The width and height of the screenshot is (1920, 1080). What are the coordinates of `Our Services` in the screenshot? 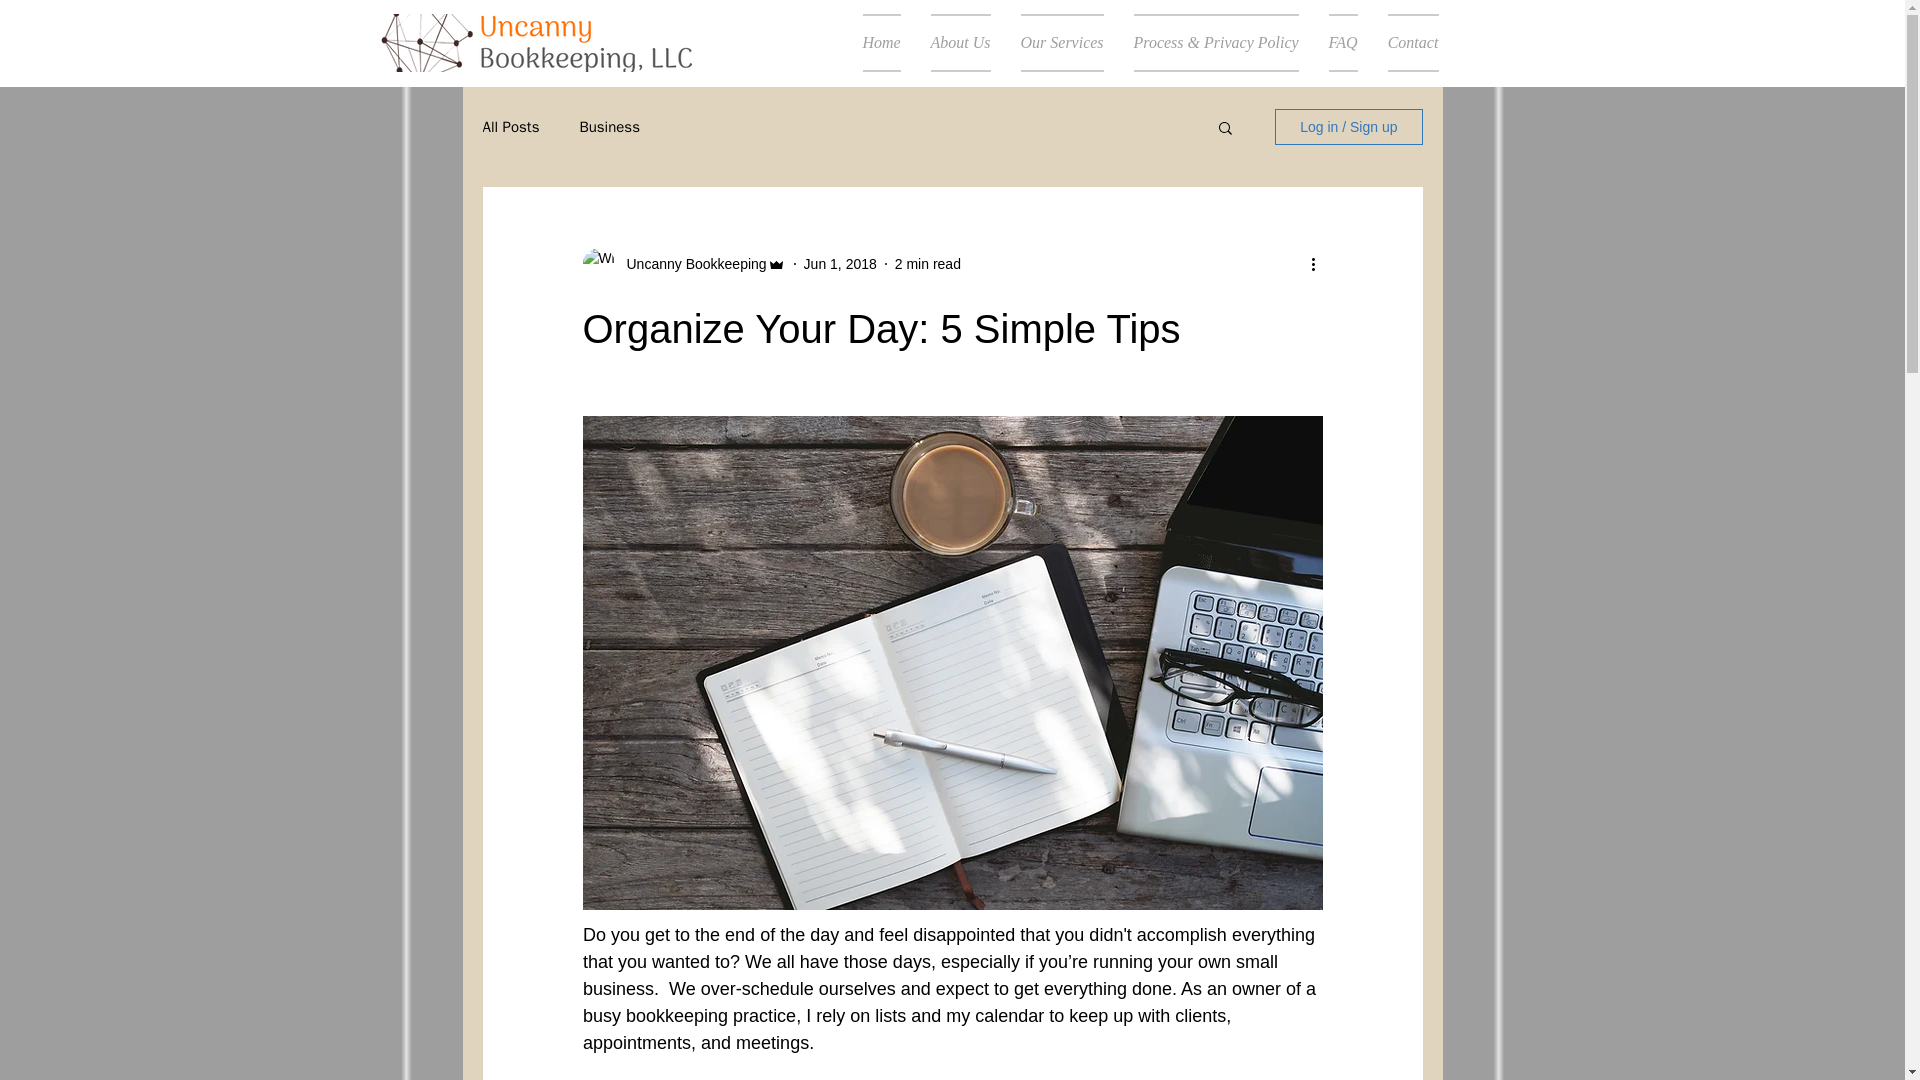 It's located at (1062, 43).